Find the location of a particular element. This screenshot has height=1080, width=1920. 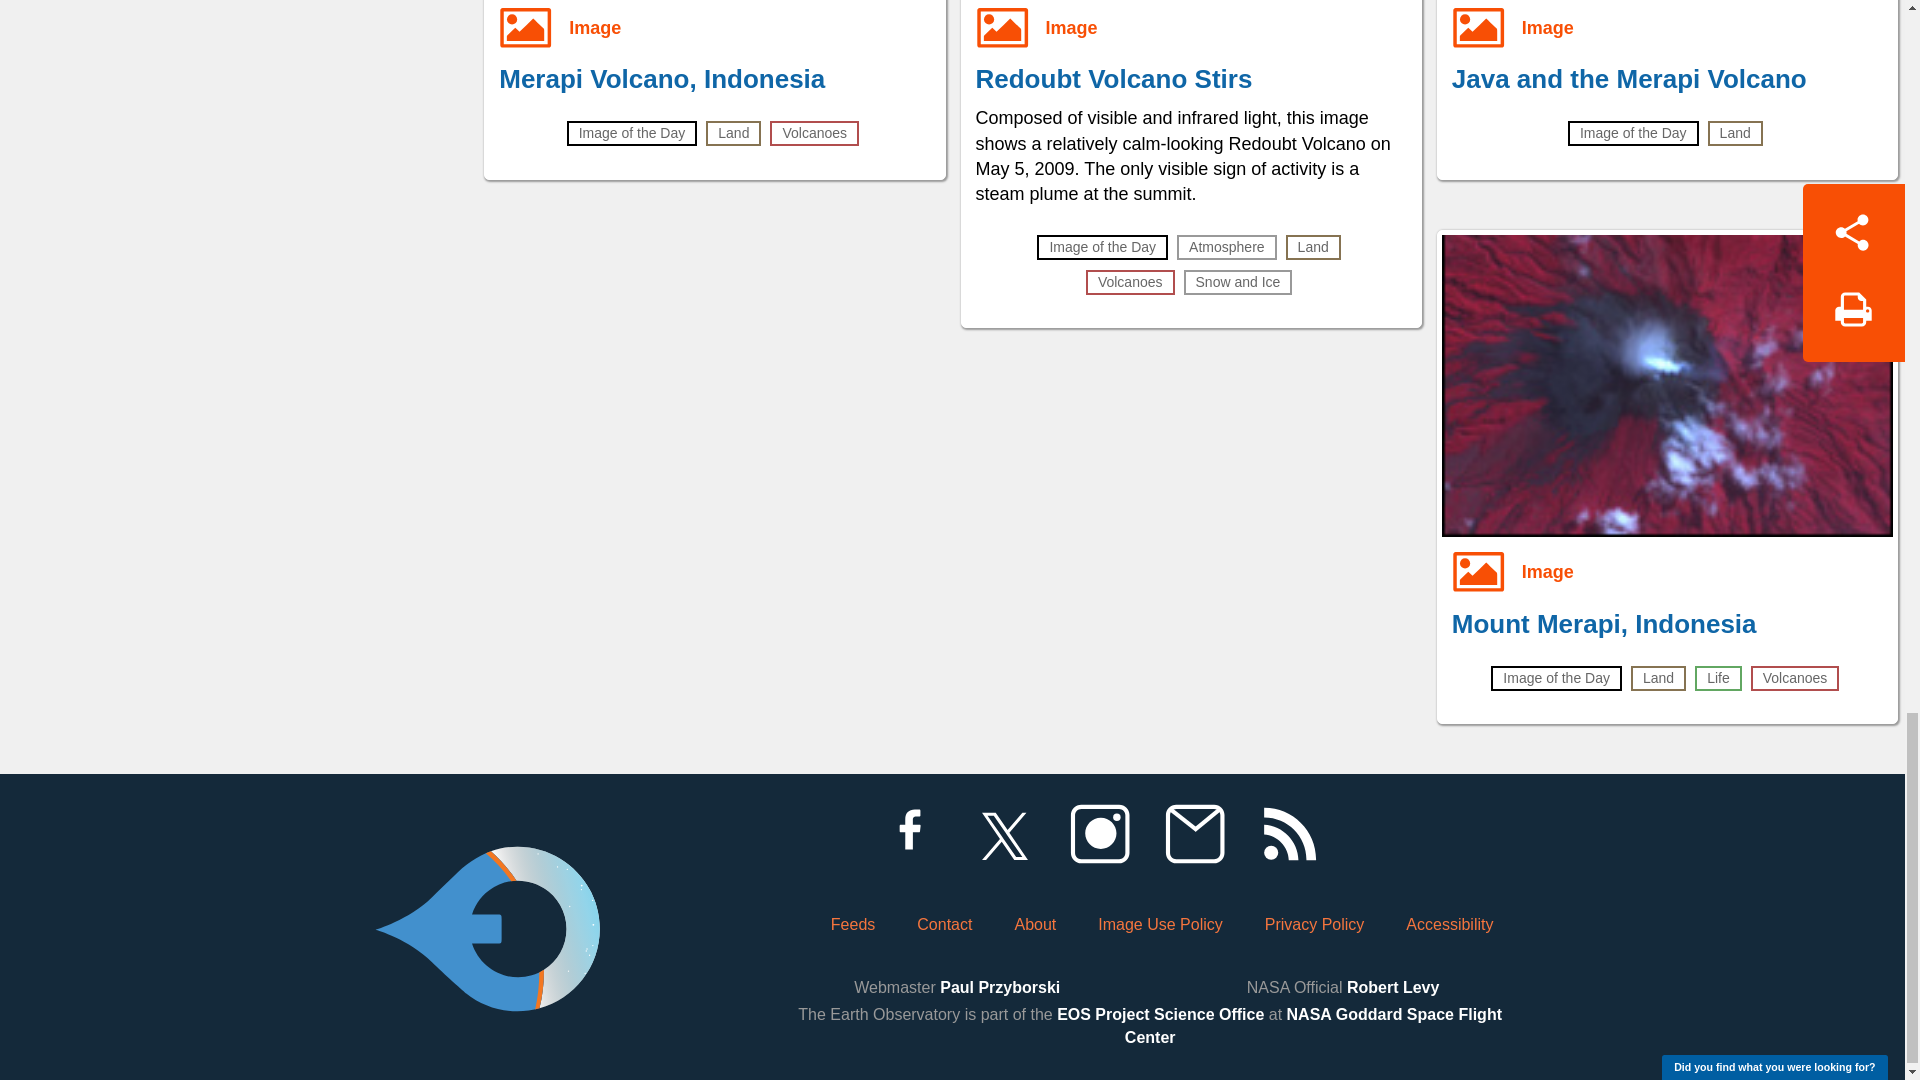

Facebook is located at coordinates (909, 834).